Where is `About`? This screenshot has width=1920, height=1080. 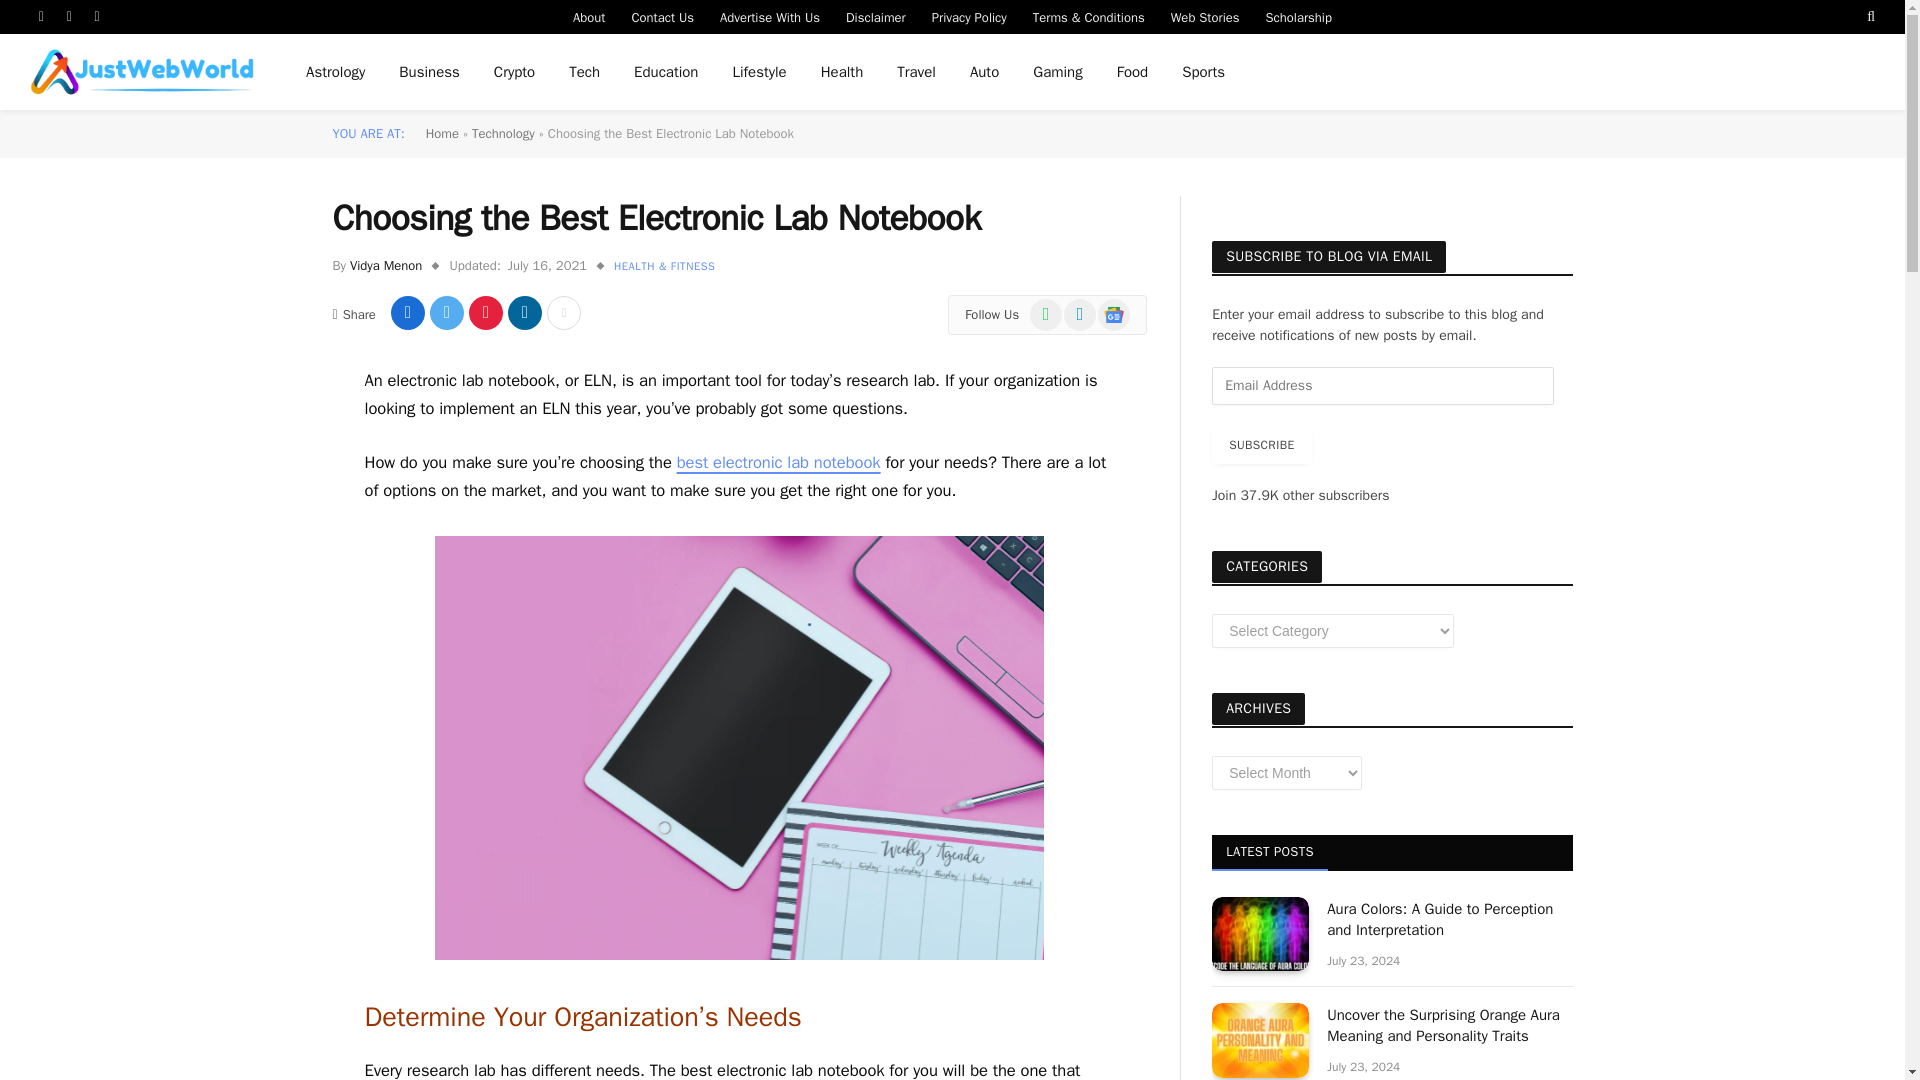 About is located at coordinates (589, 16).